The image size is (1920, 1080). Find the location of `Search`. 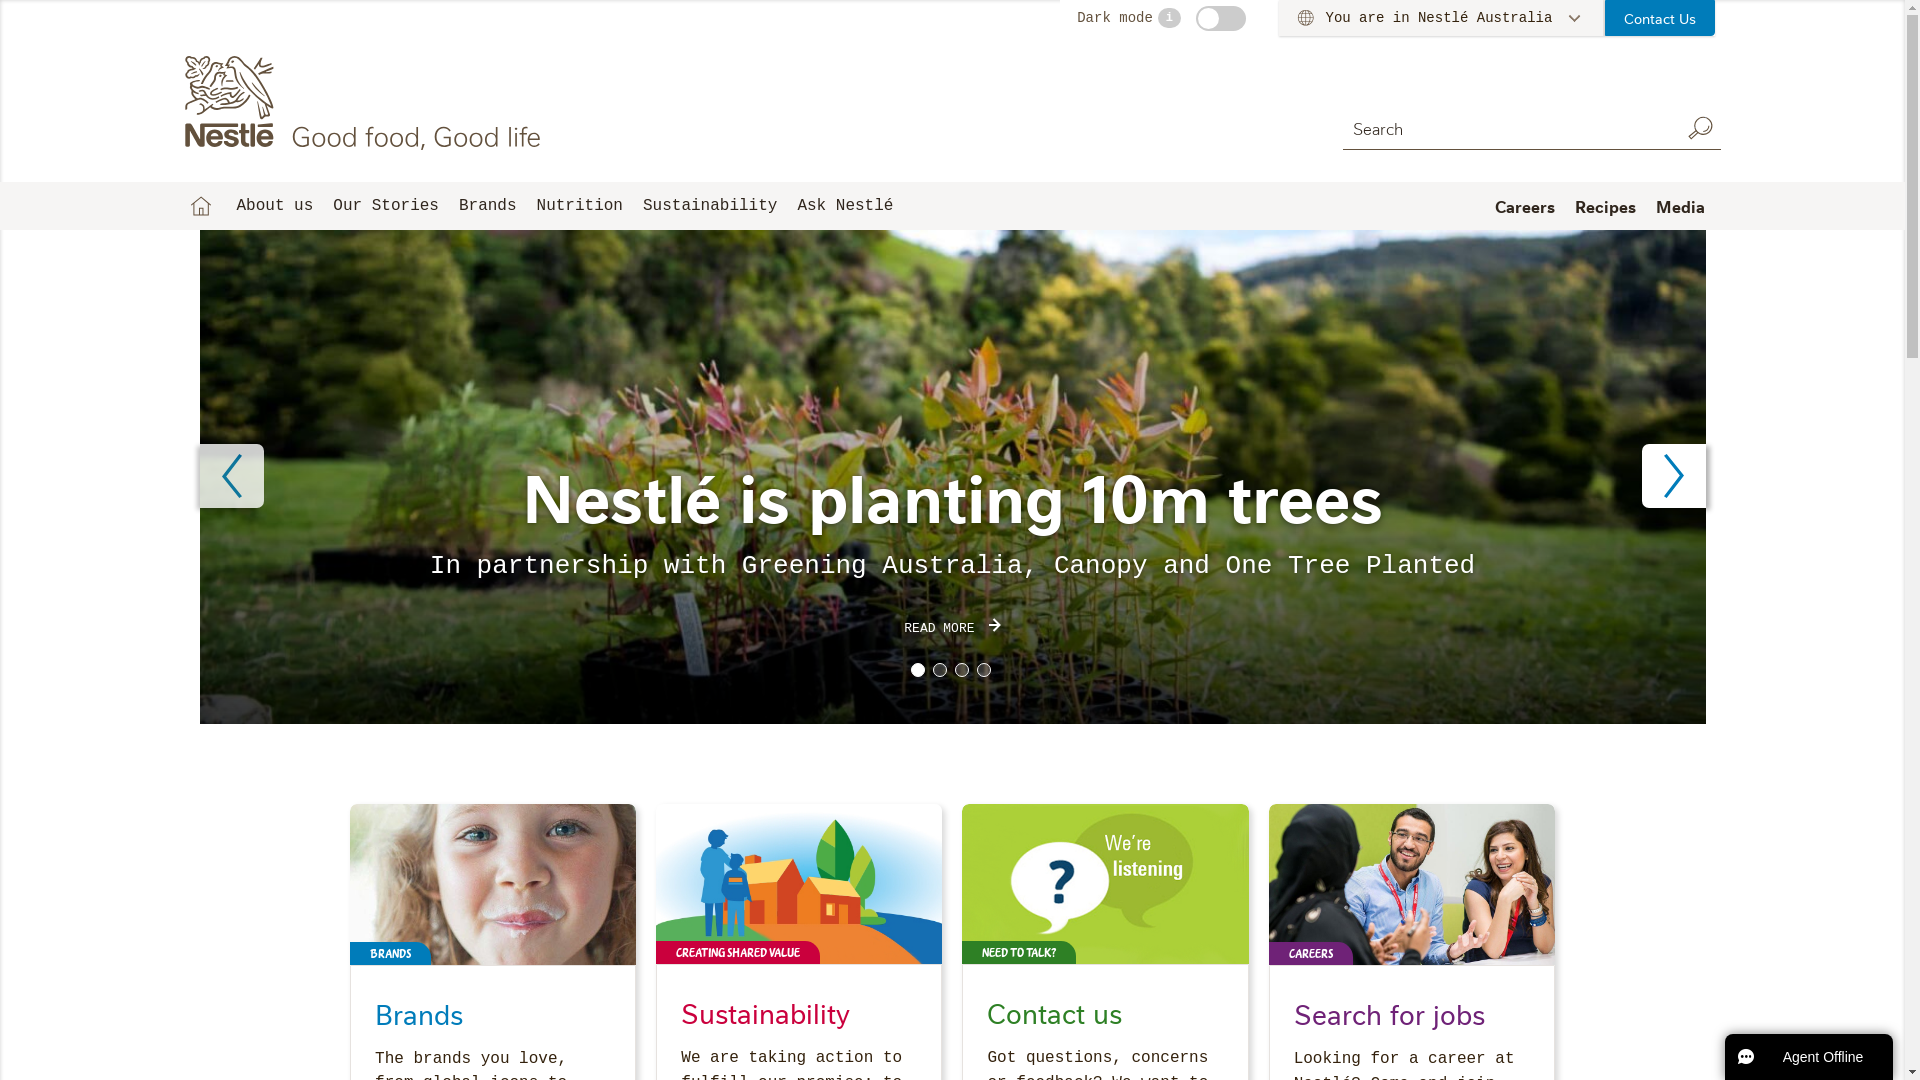

Search is located at coordinates (1700, 128).